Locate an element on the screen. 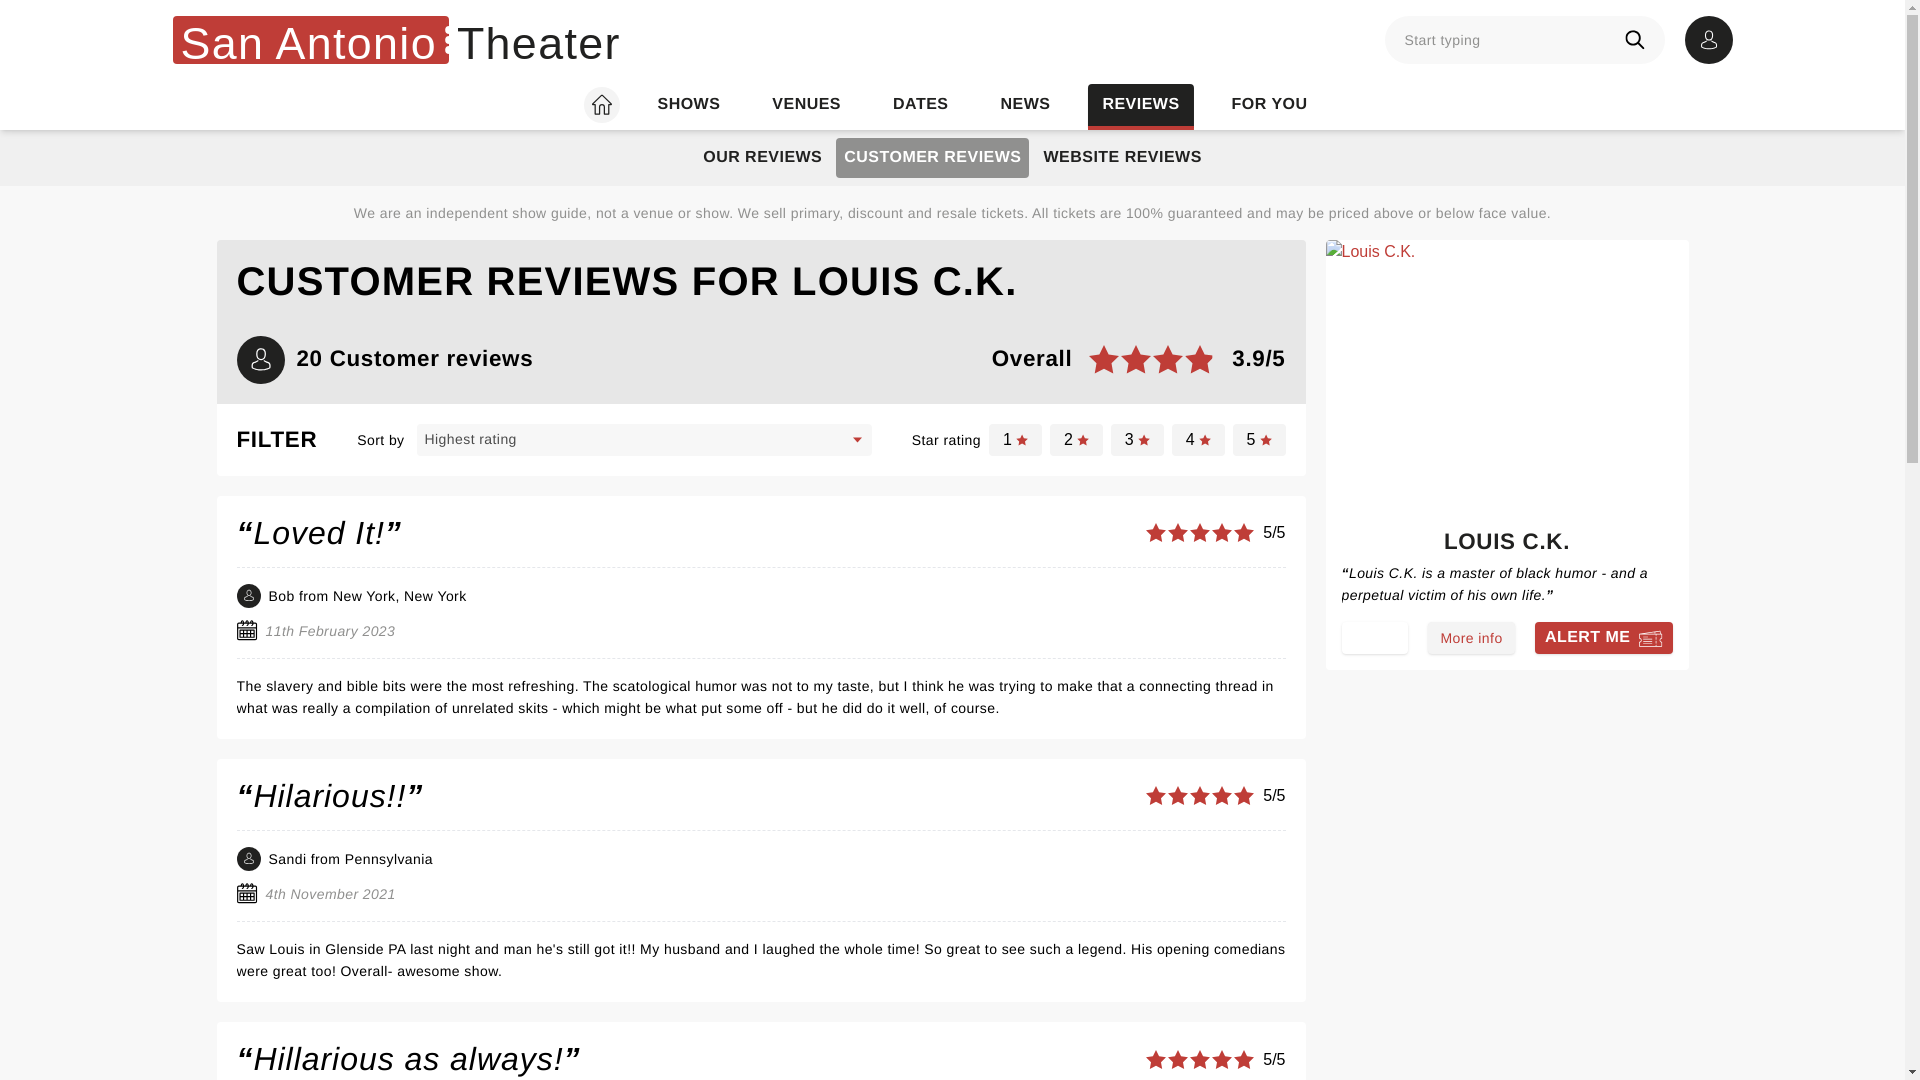 The image size is (1920, 1080). REVIEWS is located at coordinates (1140, 106).